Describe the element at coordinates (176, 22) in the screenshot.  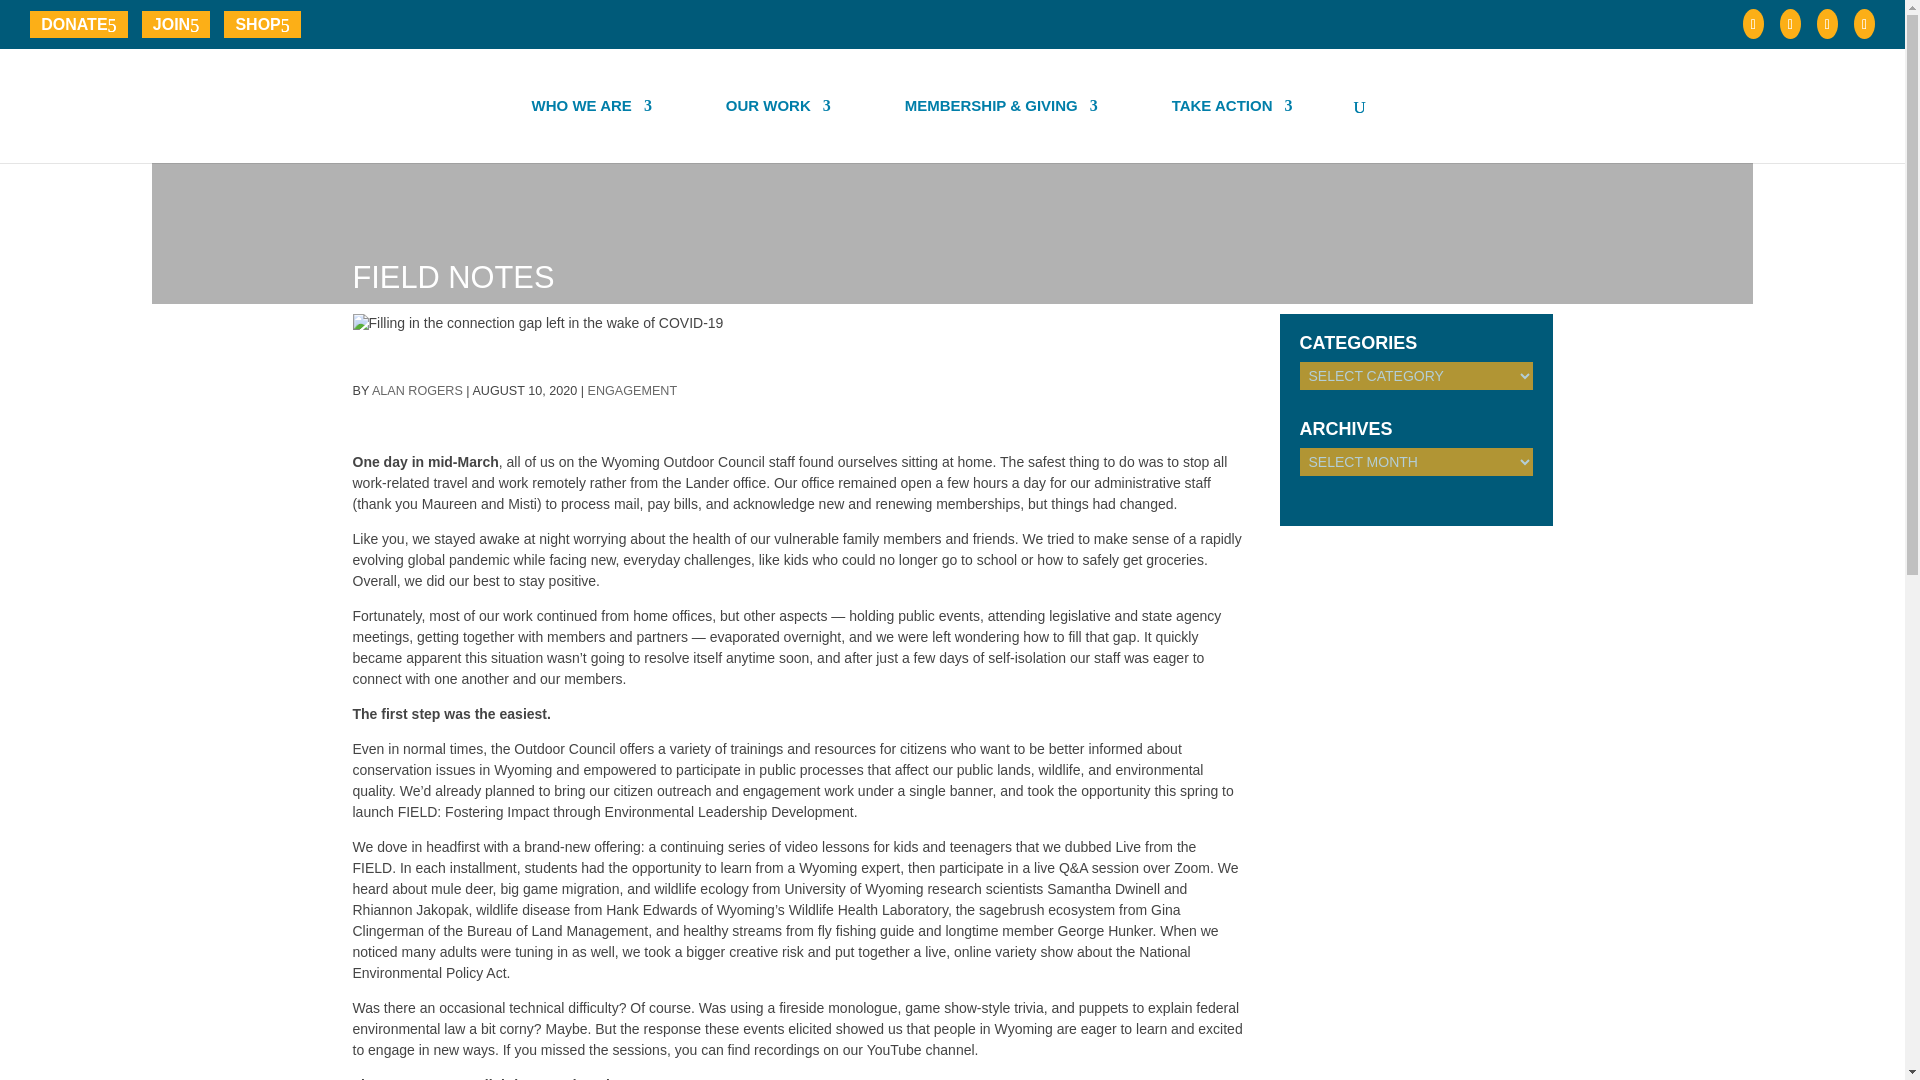
I see `JOIN` at that location.